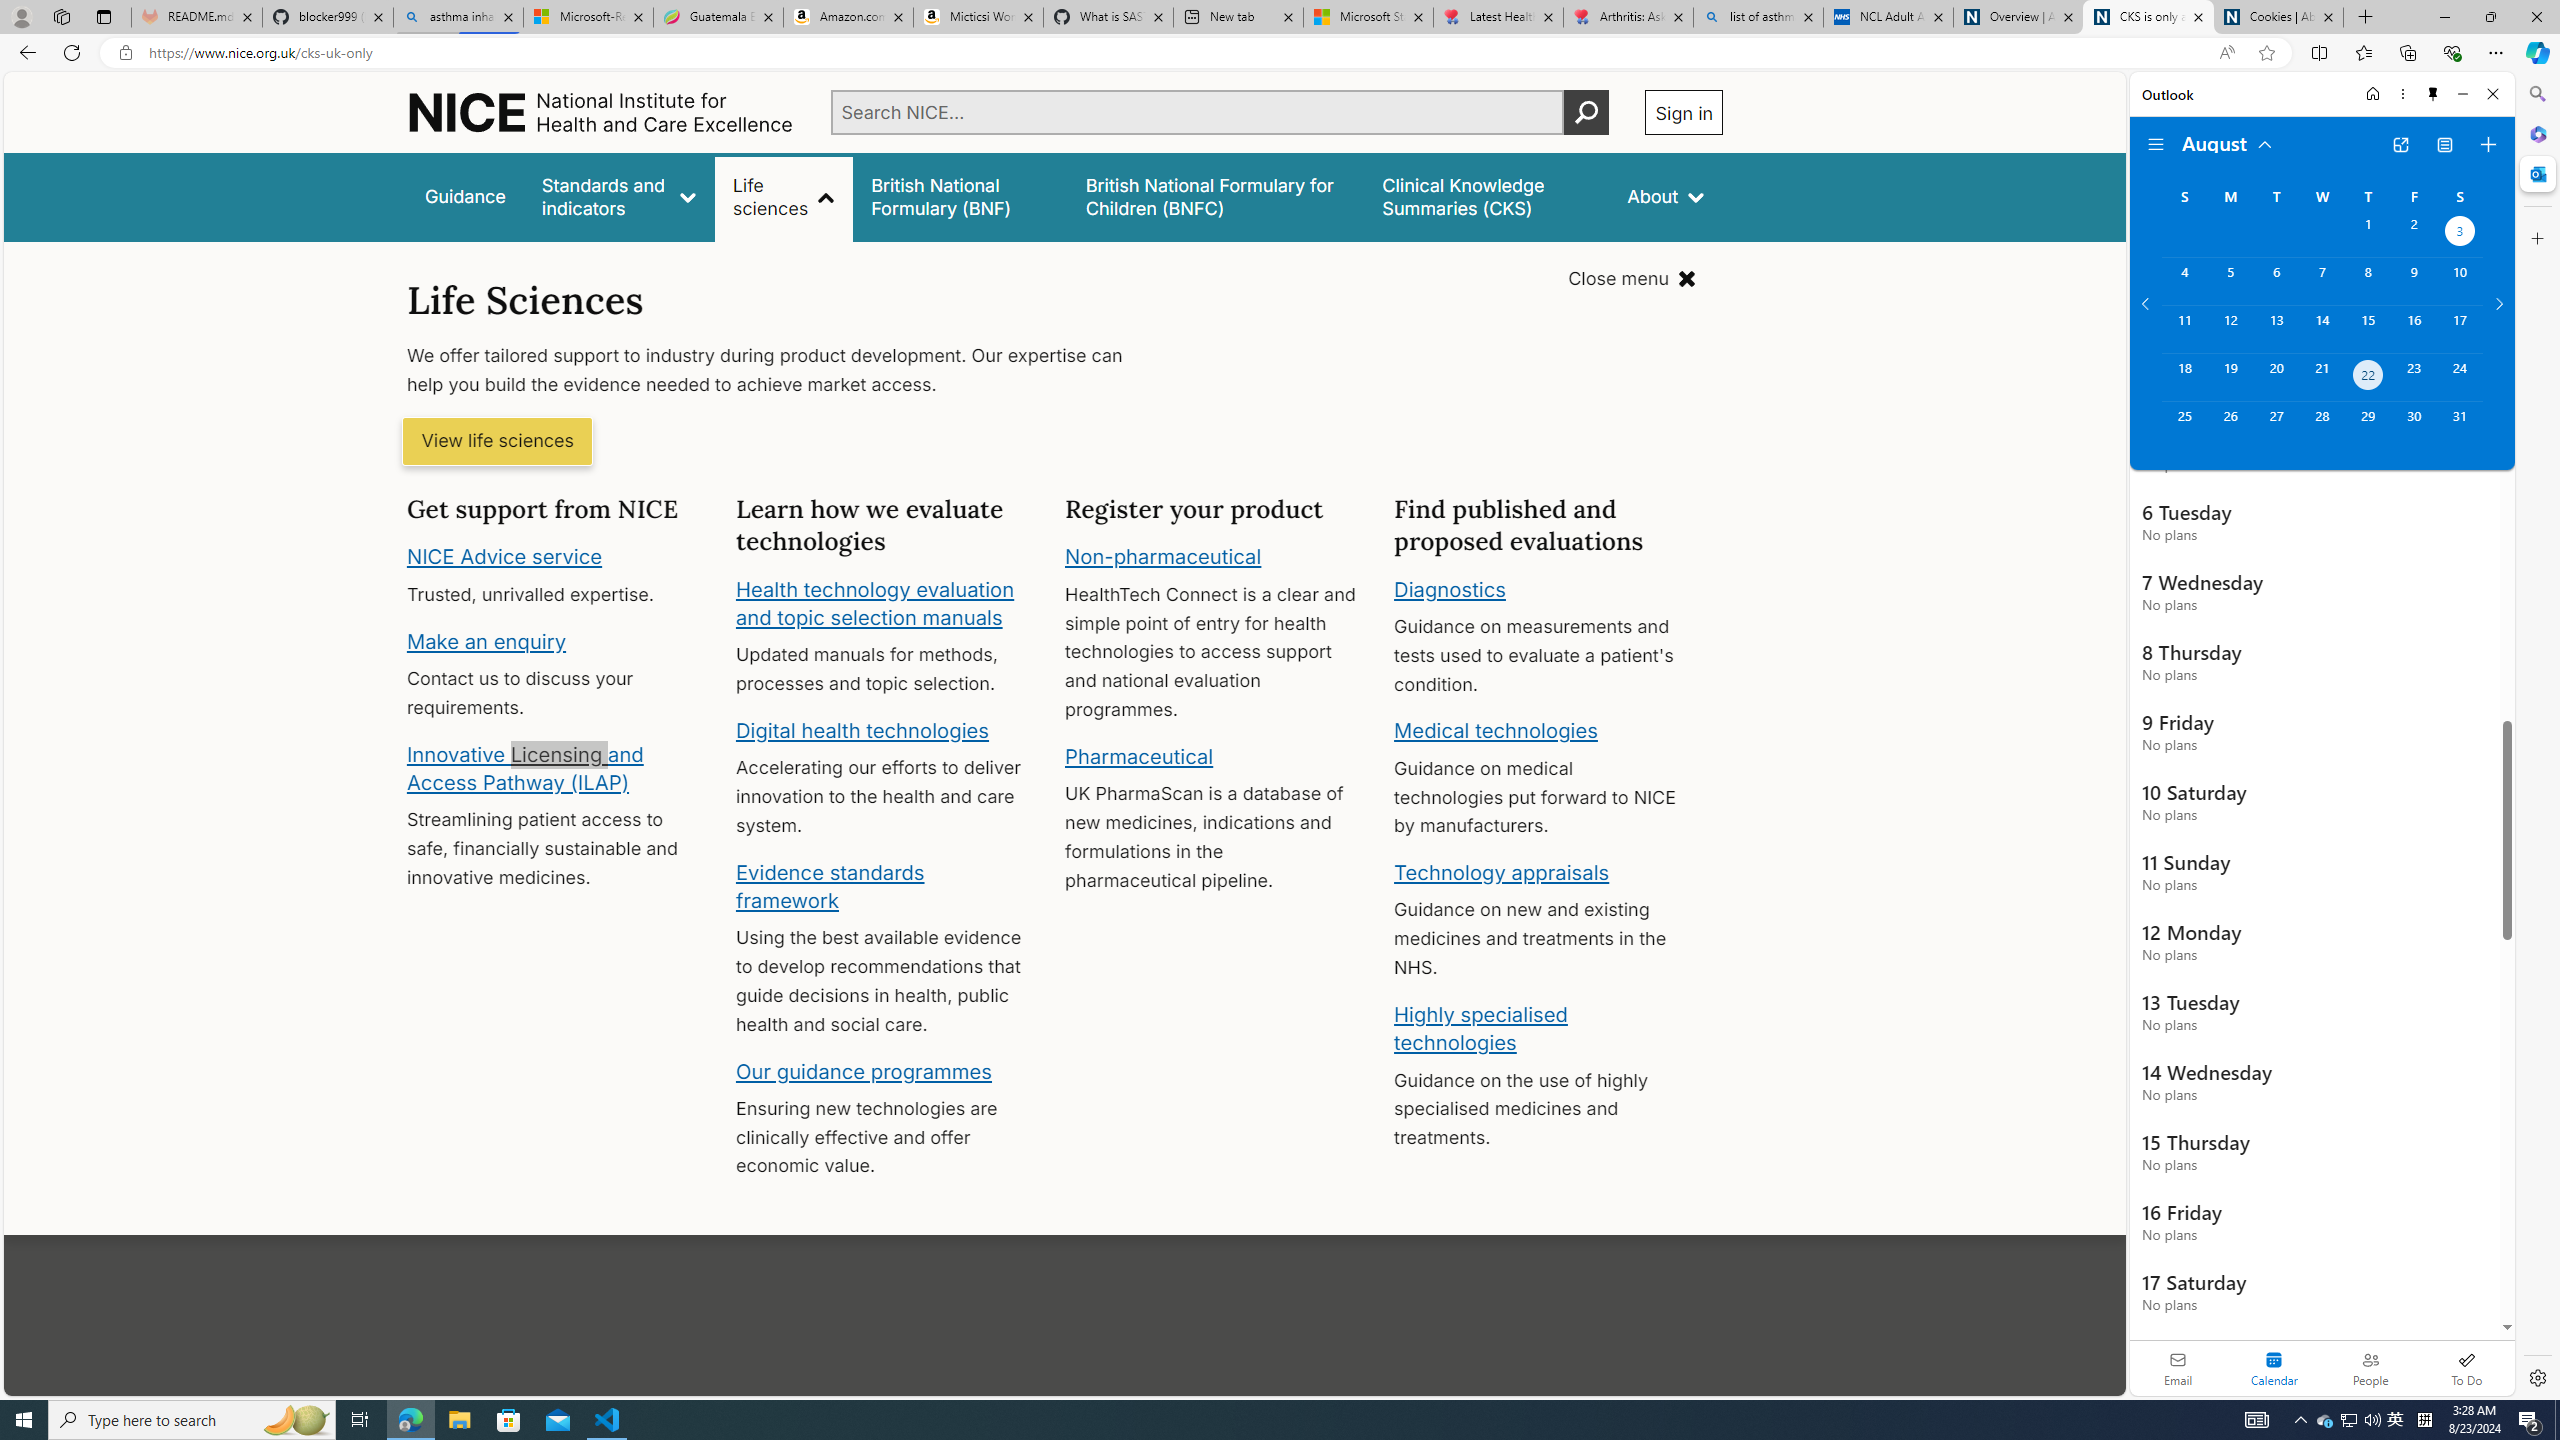 This screenshot has height=1440, width=2560. I want to click on Evidence standards framework, so click(829, 886).